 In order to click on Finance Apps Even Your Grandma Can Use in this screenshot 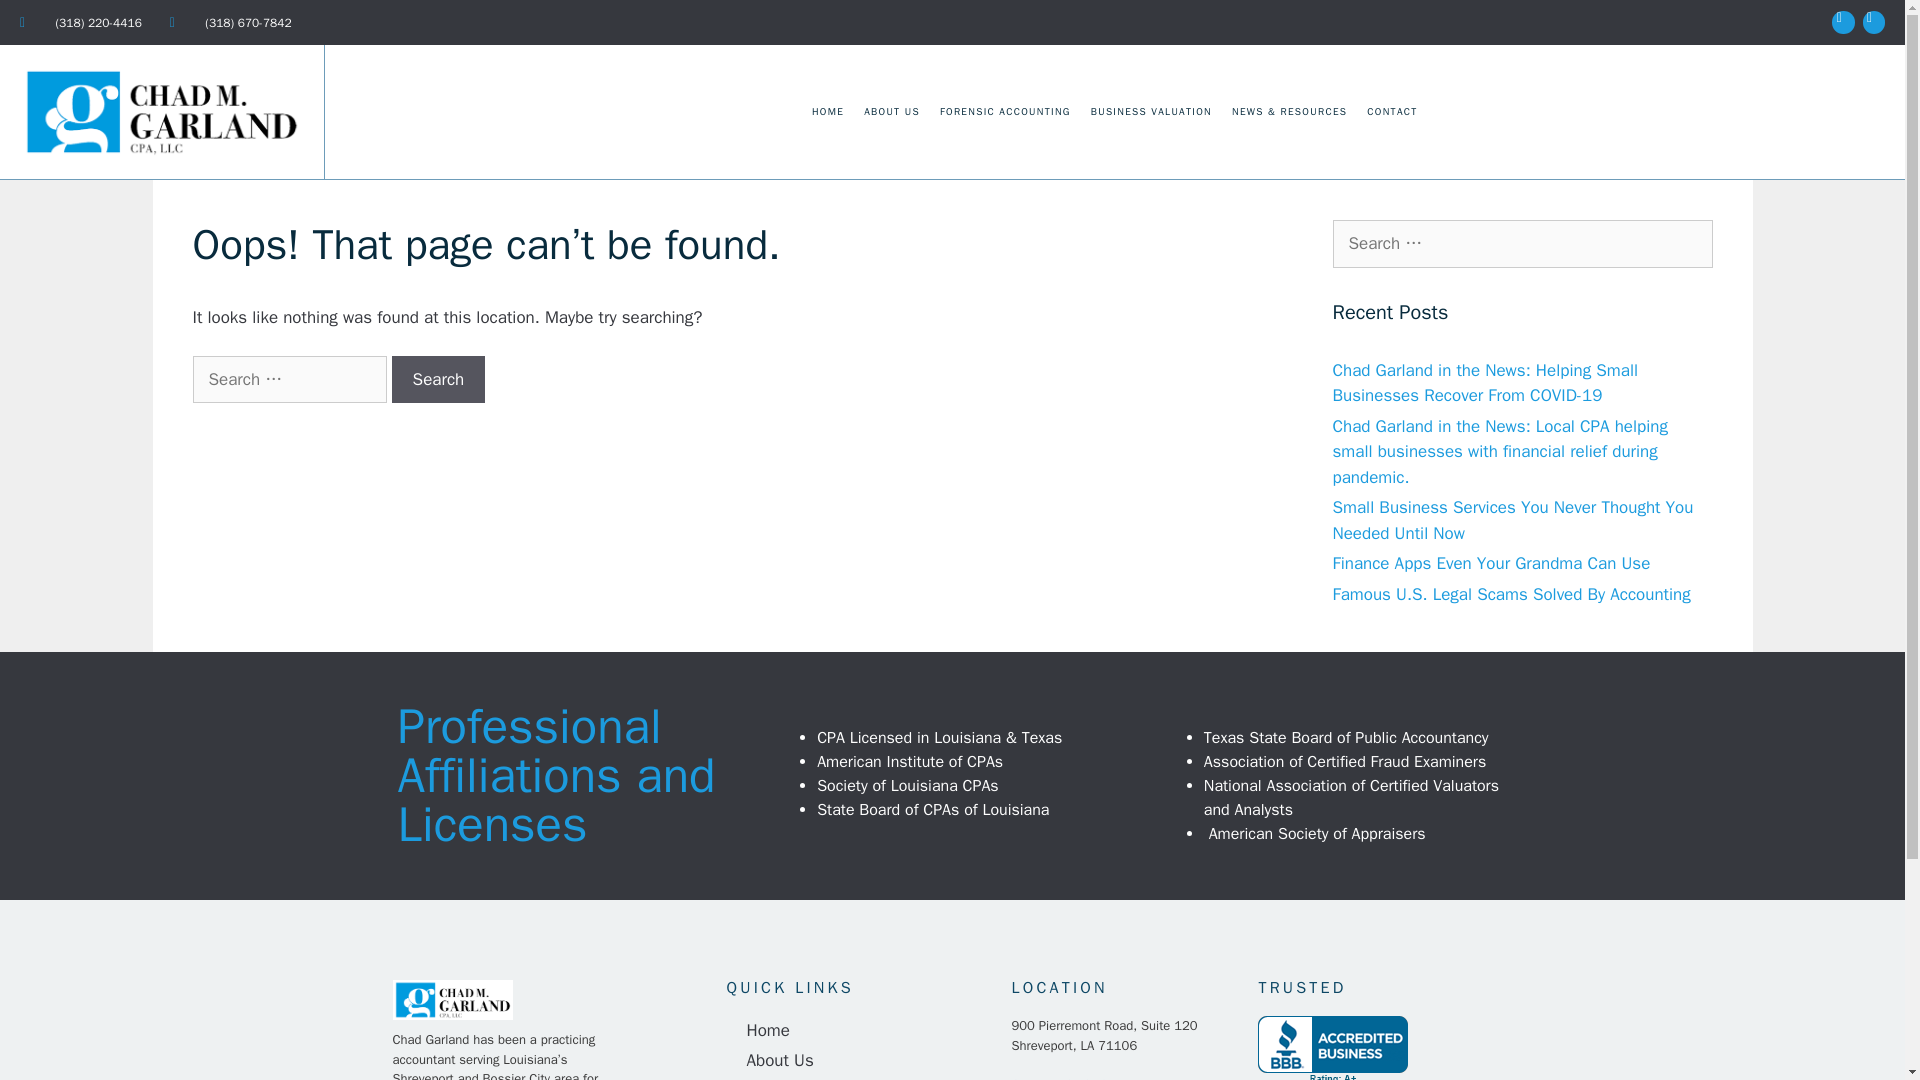, I will do `click(1490, 562)`.